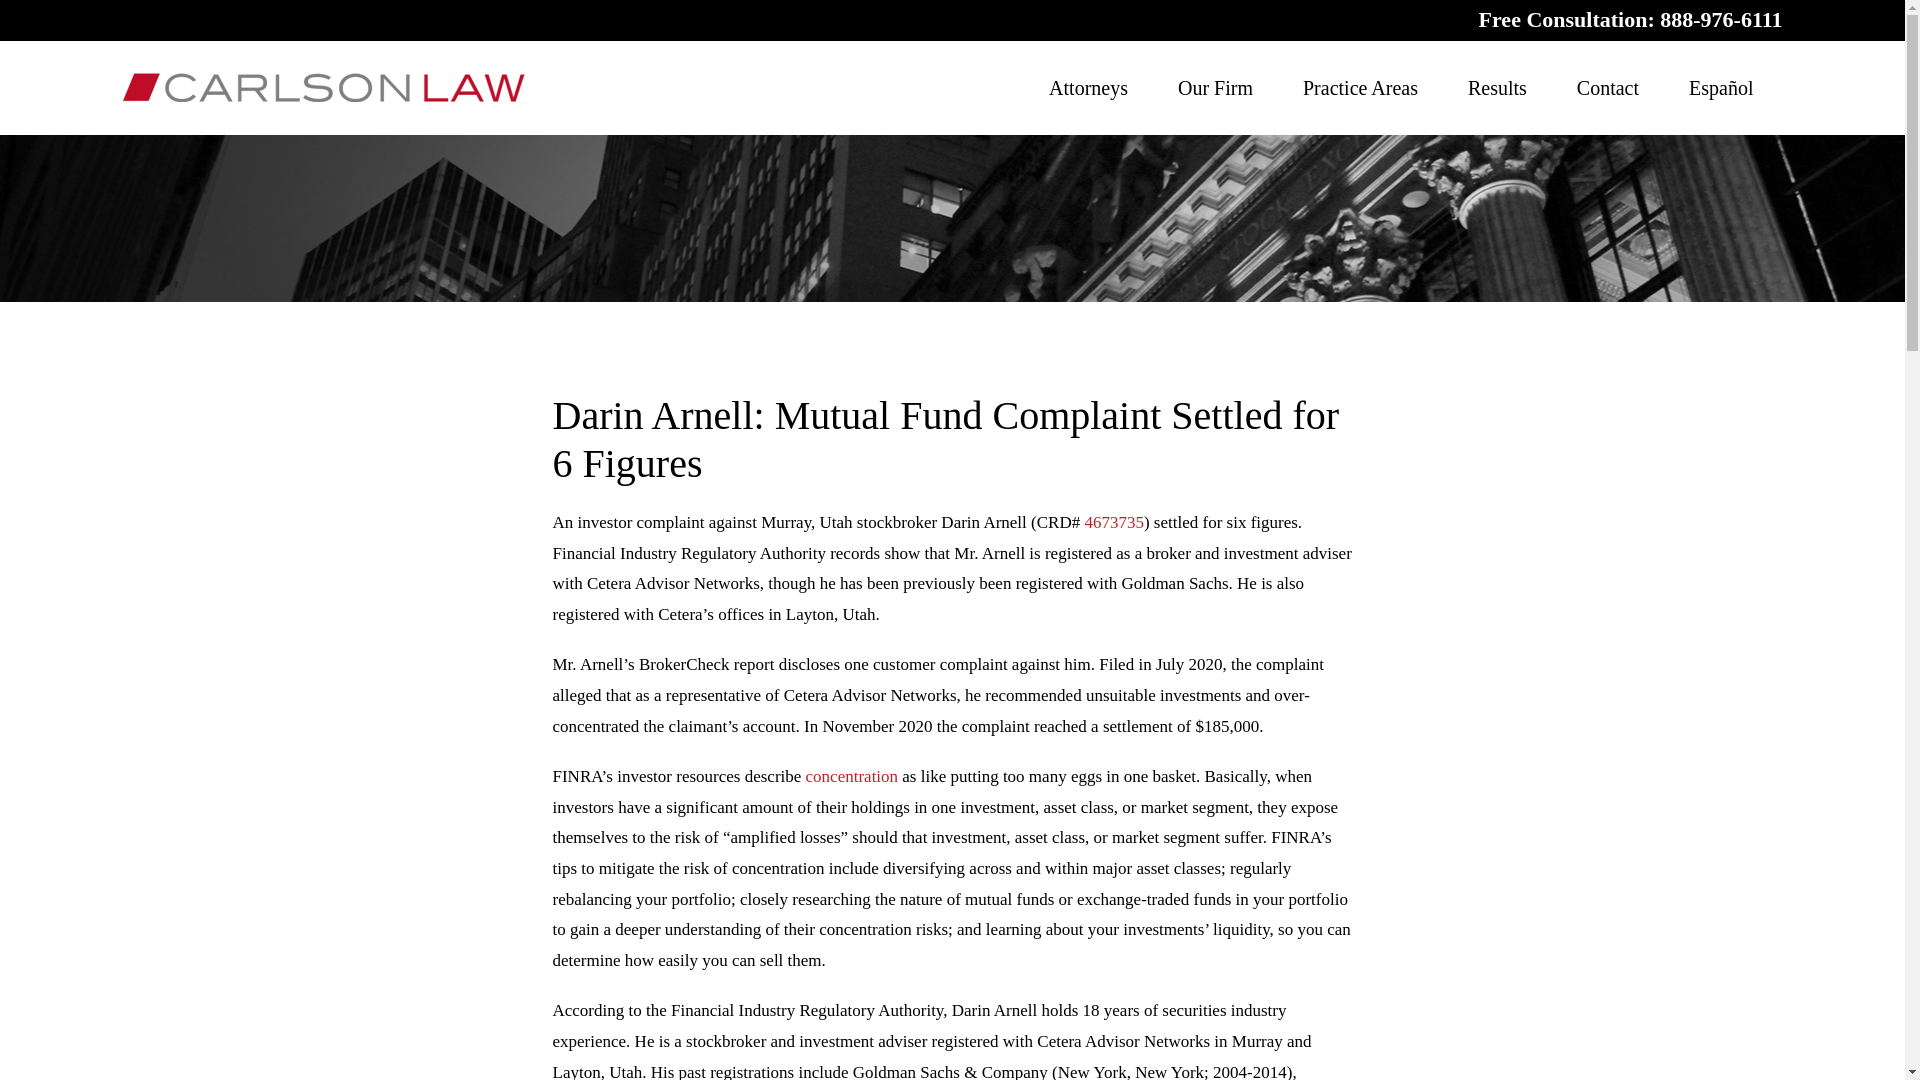 This screenshot has width=1920, height=1080. Describe the element at coordinates (323, 87) in the screenshot. I see `Carlson Law` at that location.